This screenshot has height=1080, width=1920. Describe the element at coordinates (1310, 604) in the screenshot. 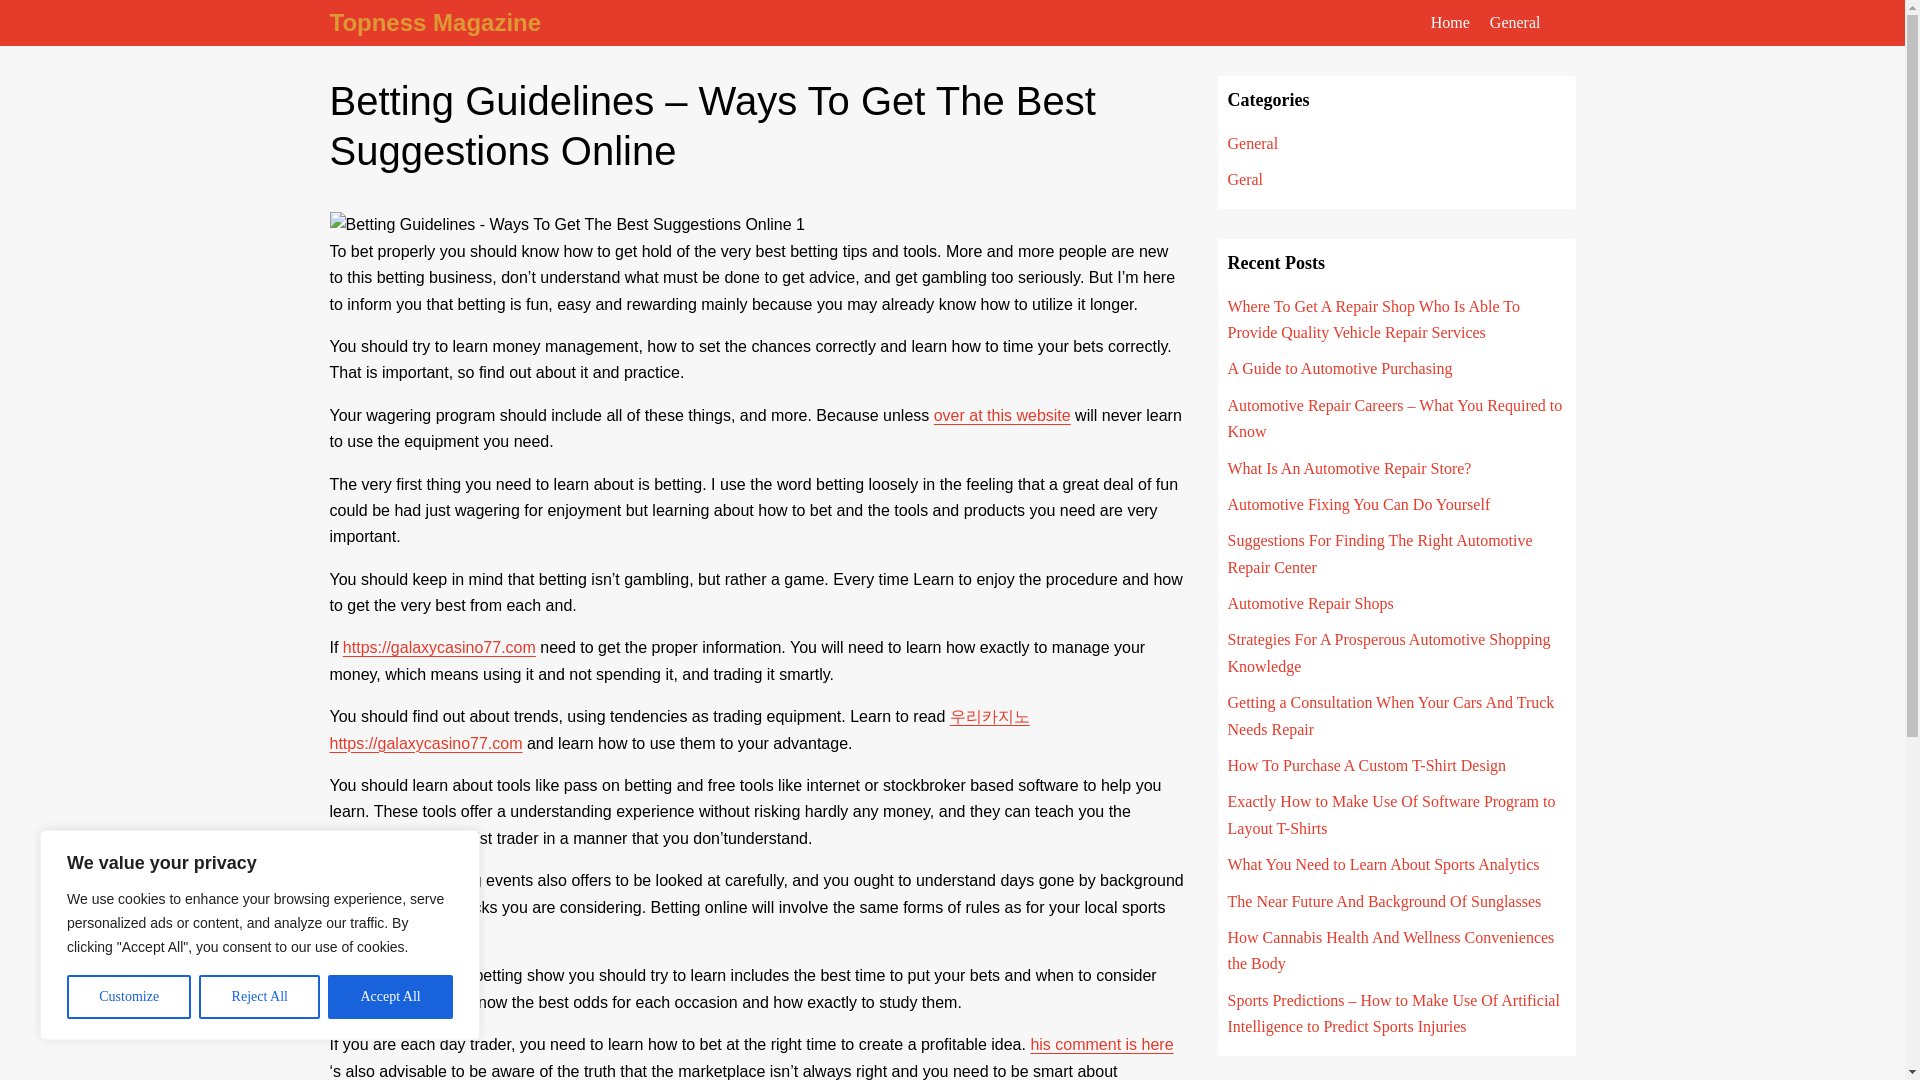

I see `Automotive Repair Shops` at that location.